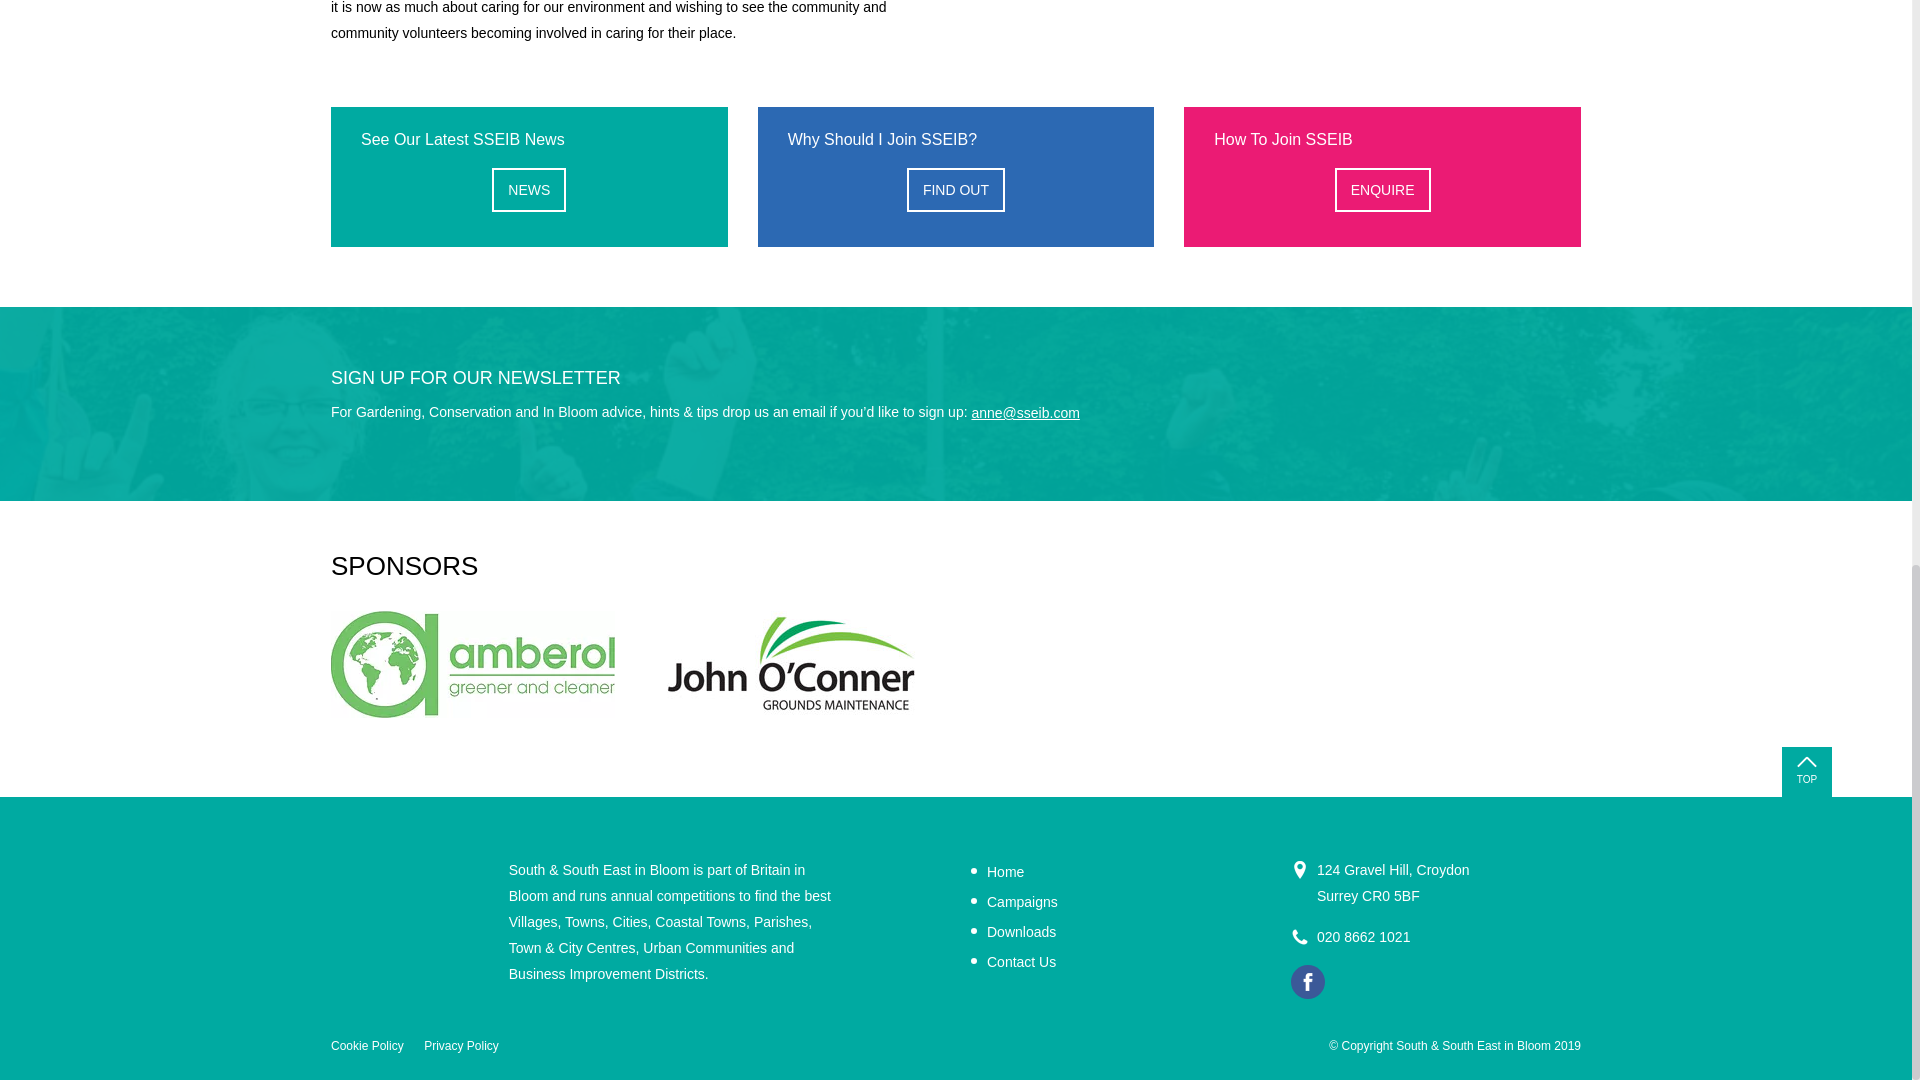  Describe the element at coordinates (472, 665) in the screenshot. I see `Amberol Greener and Cleaner` at that location.